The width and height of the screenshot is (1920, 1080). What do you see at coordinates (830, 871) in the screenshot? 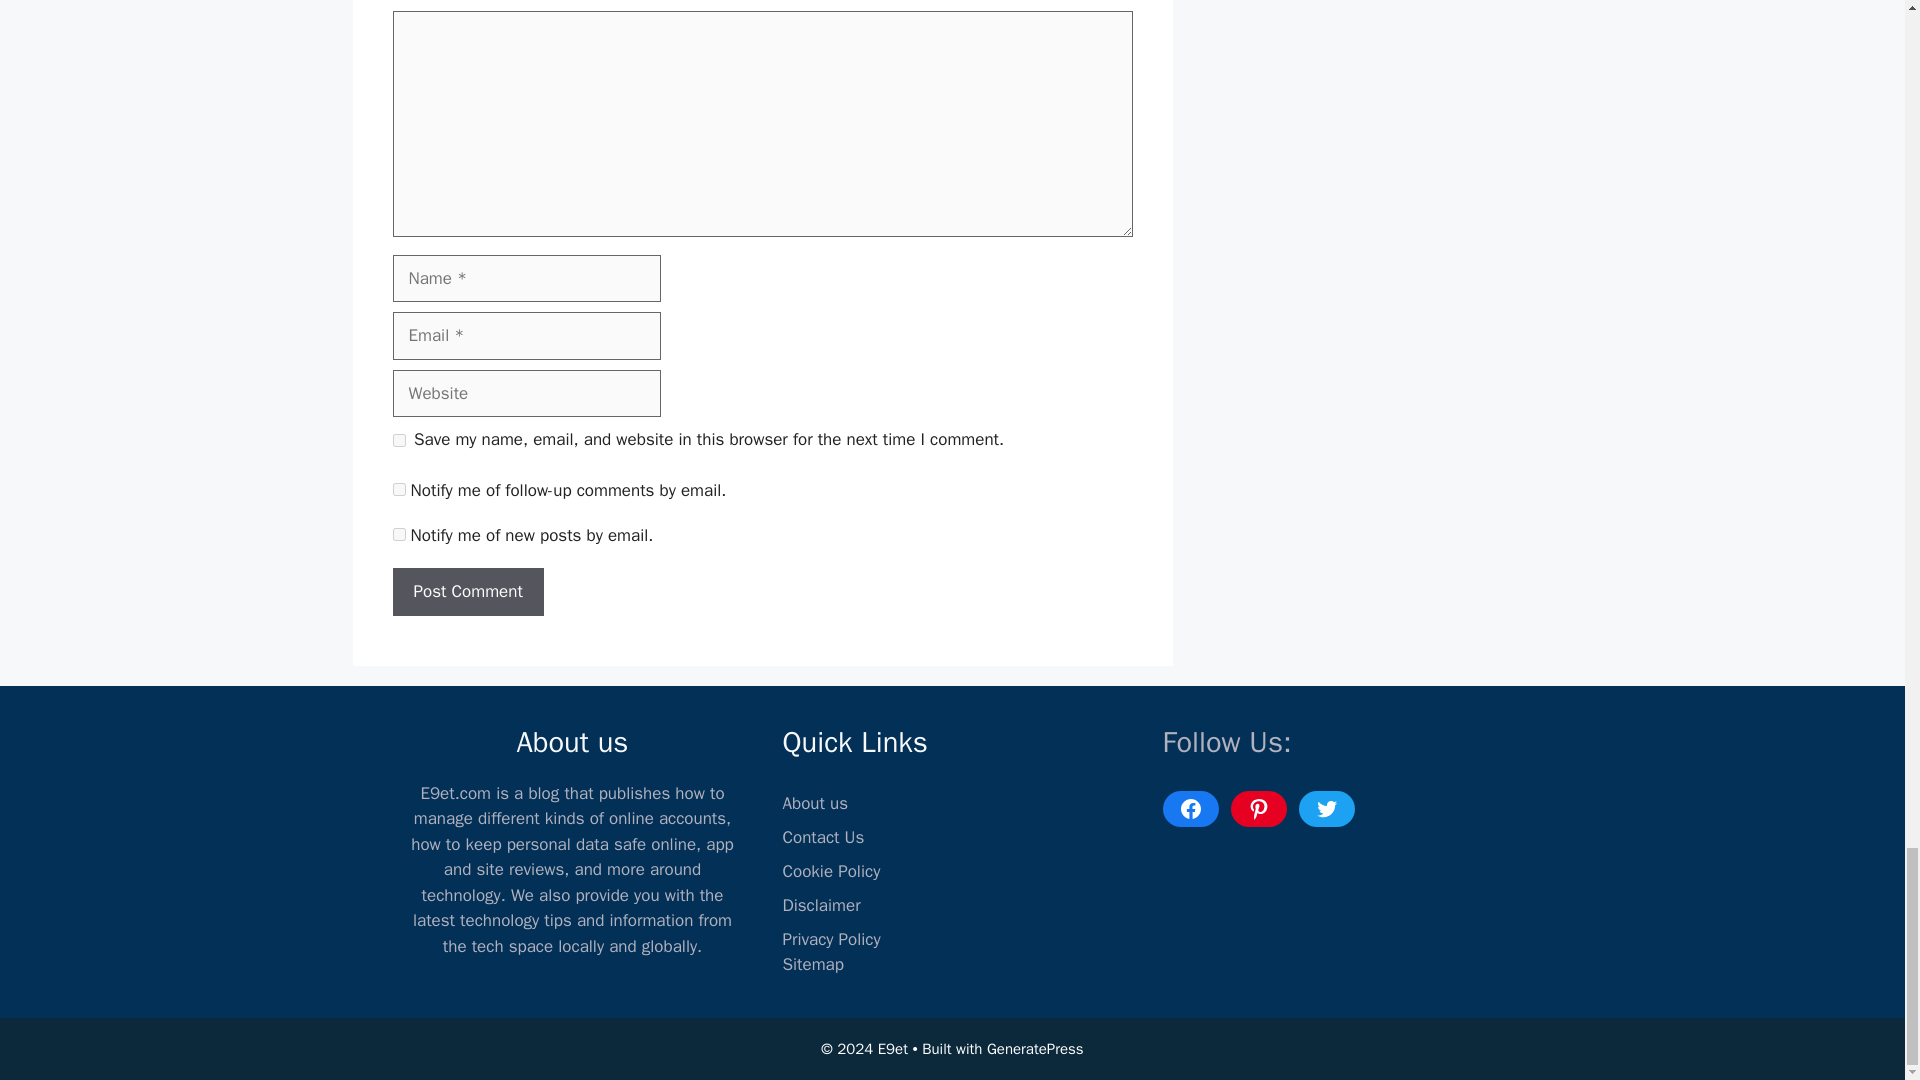
I see `Cookie Policy` at bounding box center [830, 871].